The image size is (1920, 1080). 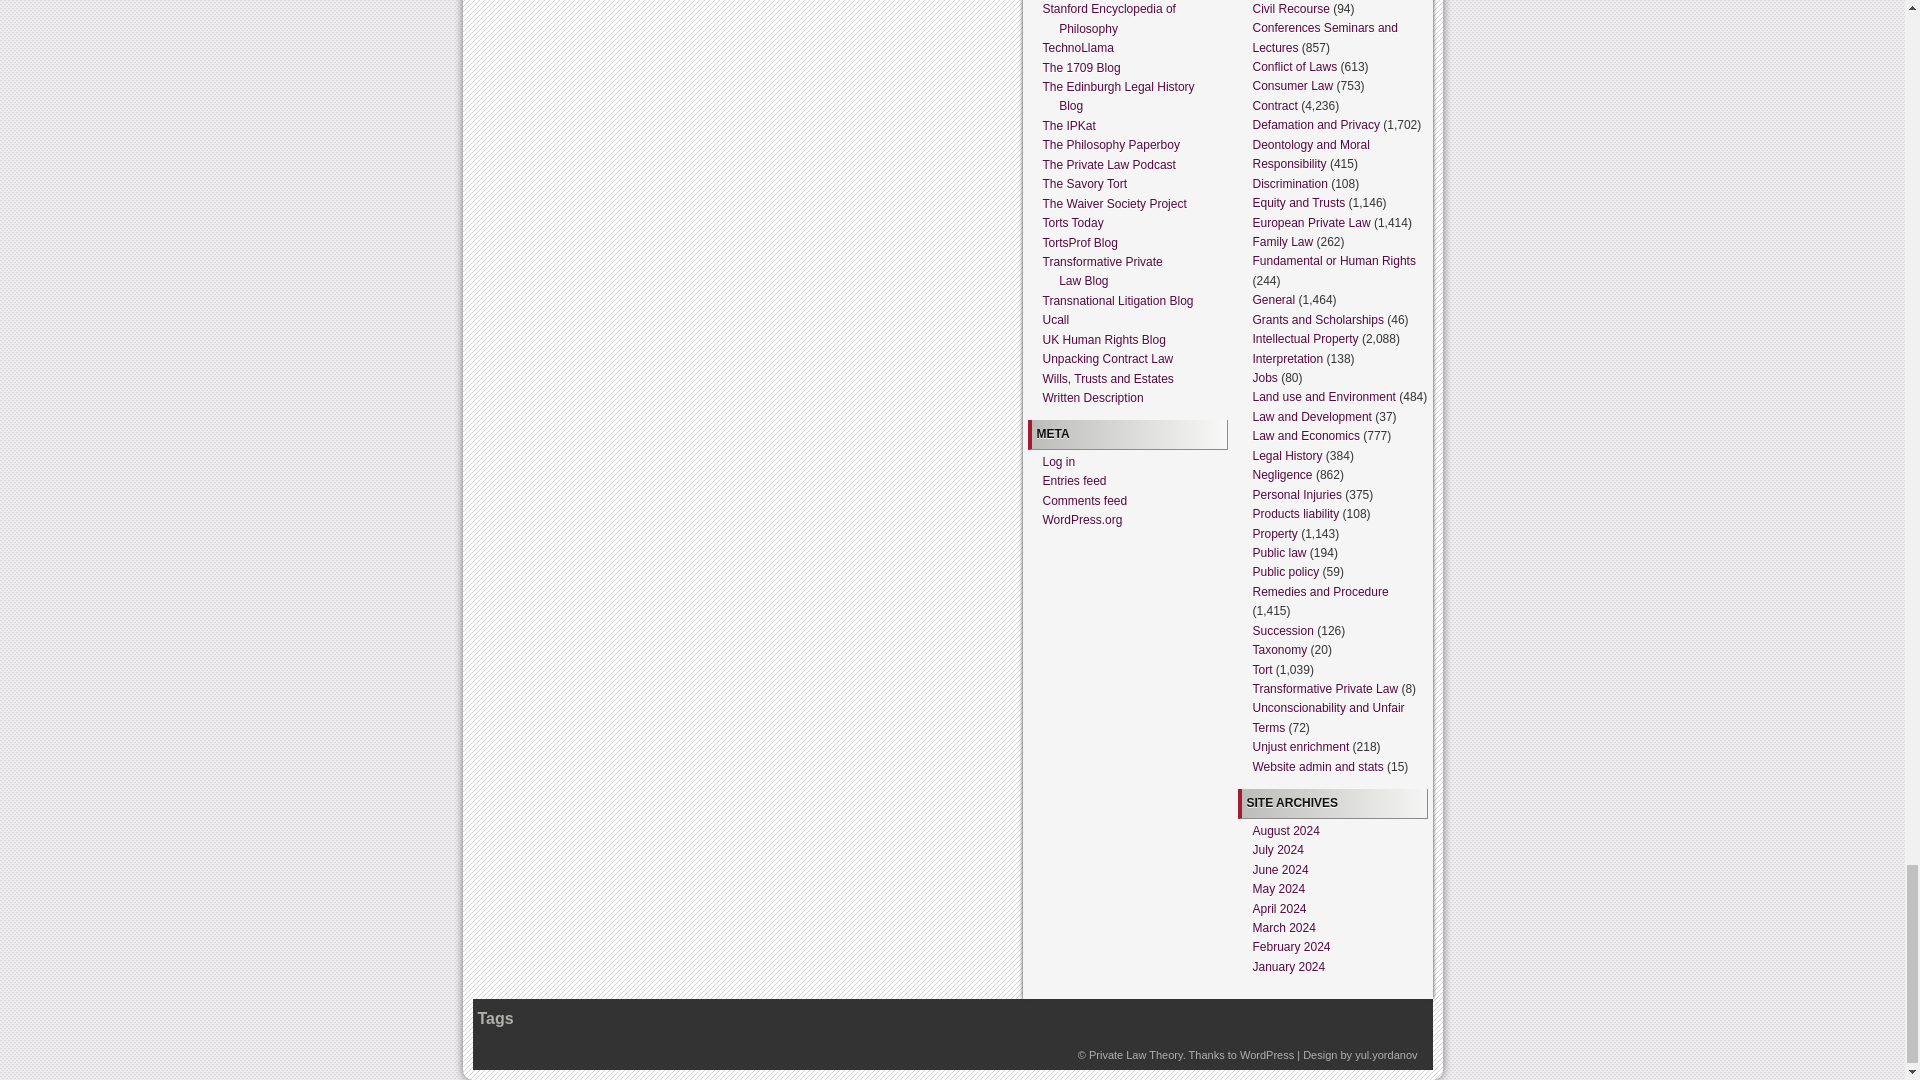 What do you see at coordinates (1135, 1054) in the screenshot?
I see `Obligations, Property, Legal Theory` at bounding box center [1135, 1054].